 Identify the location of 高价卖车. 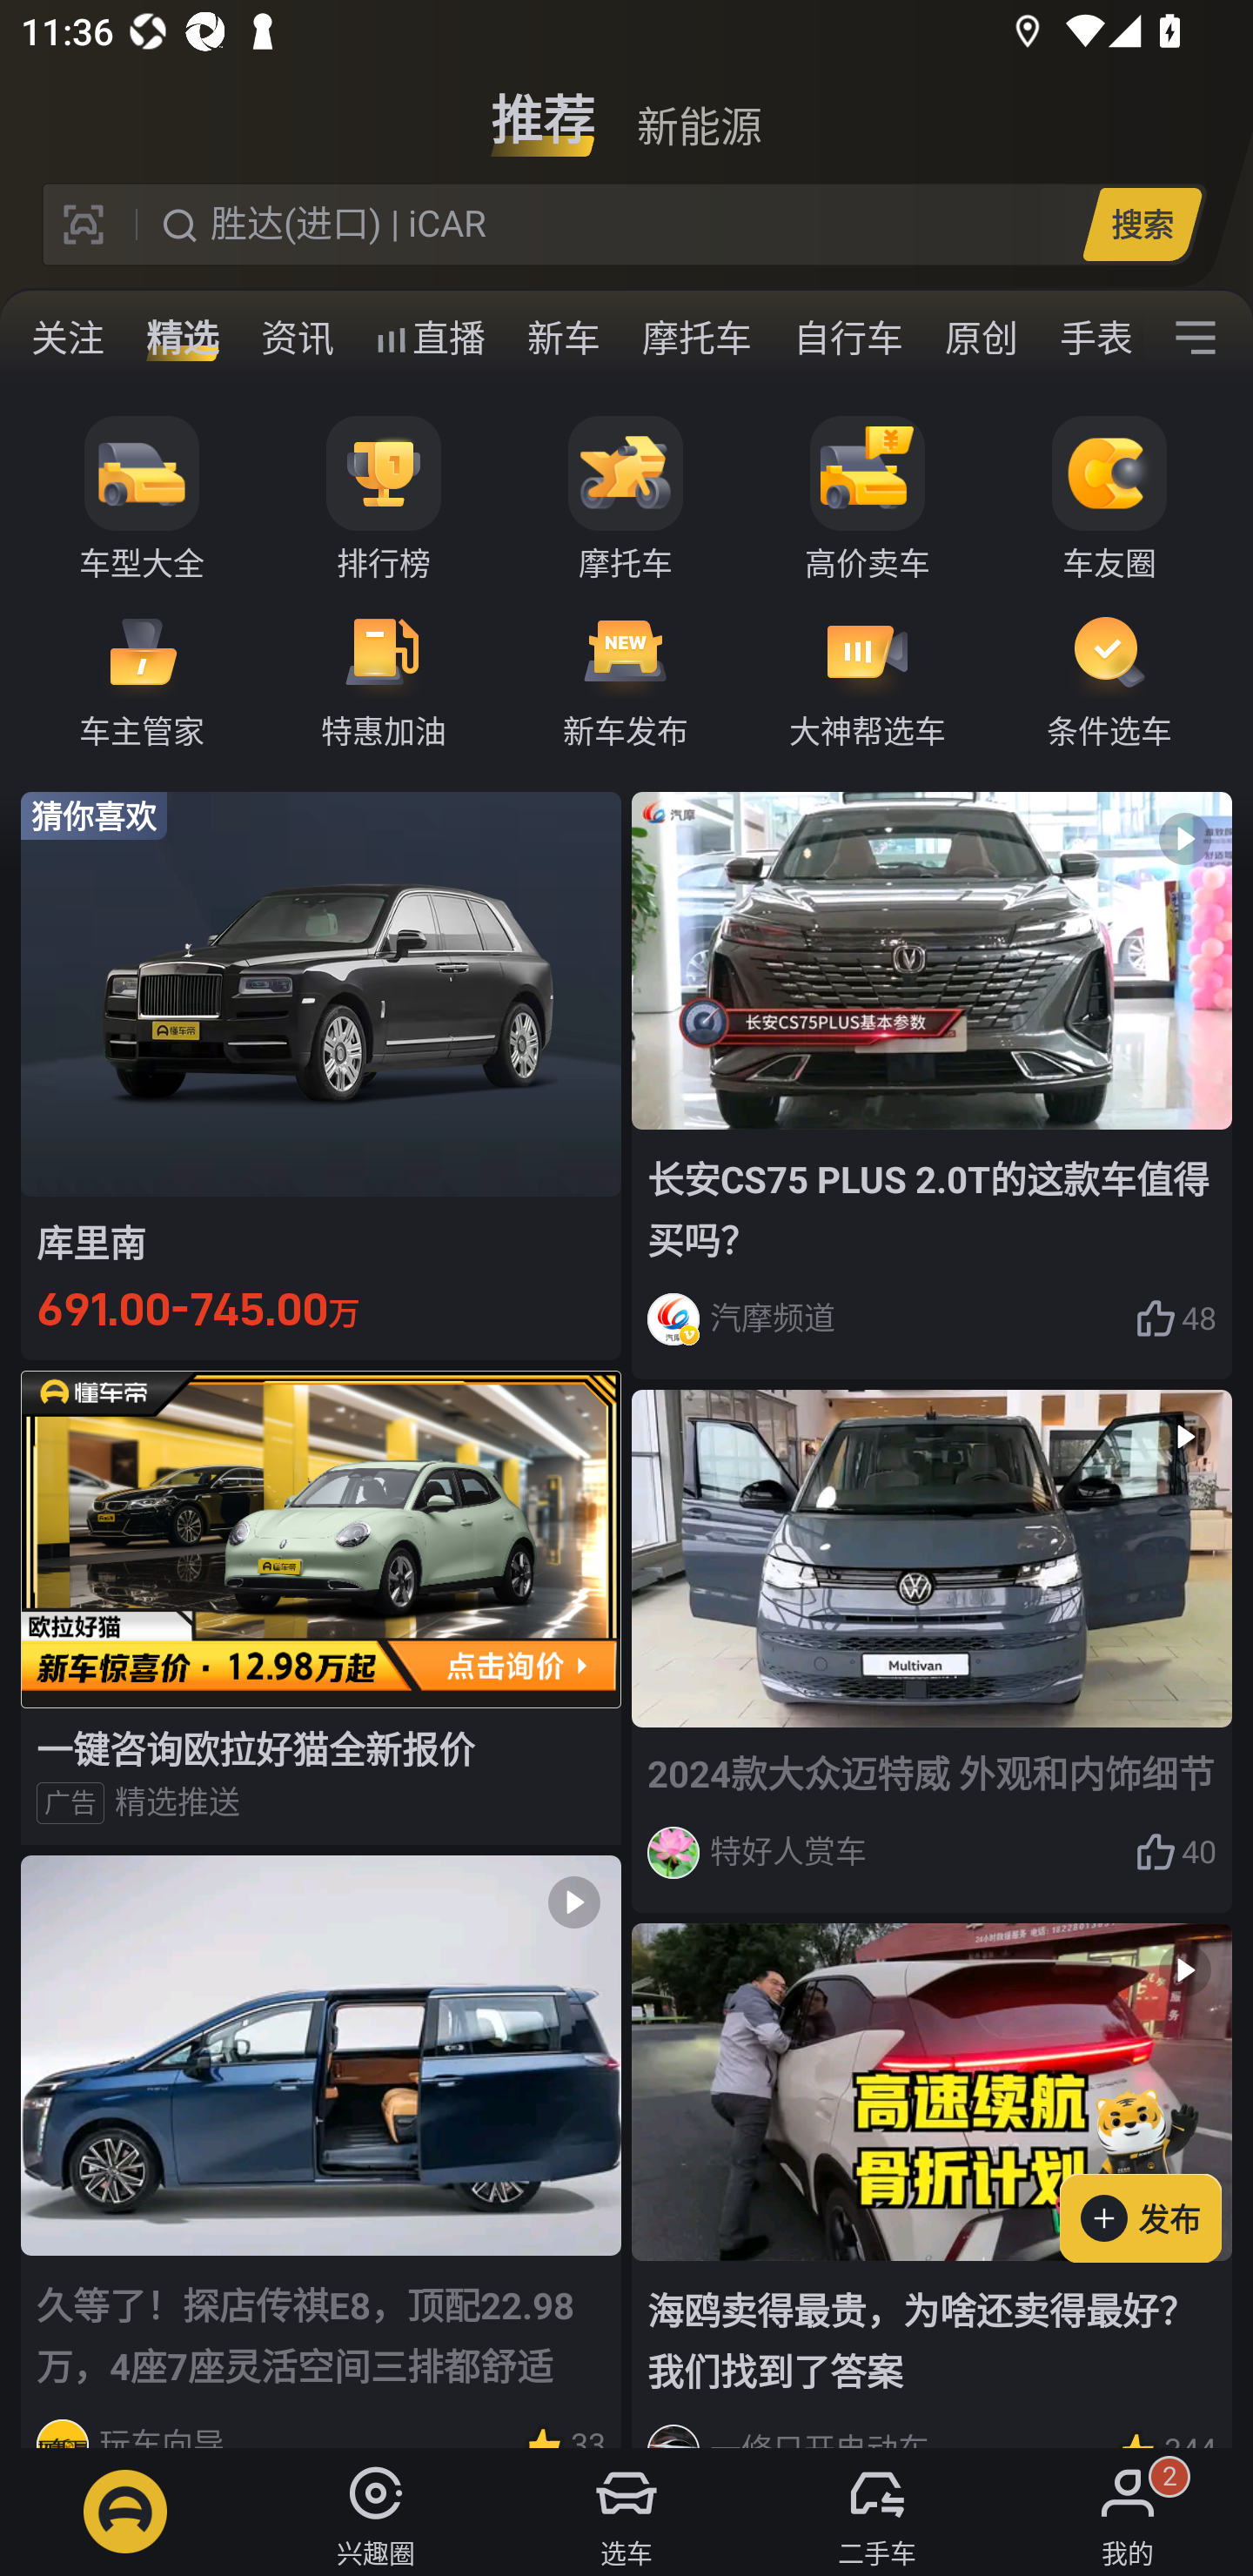
(868, 500).